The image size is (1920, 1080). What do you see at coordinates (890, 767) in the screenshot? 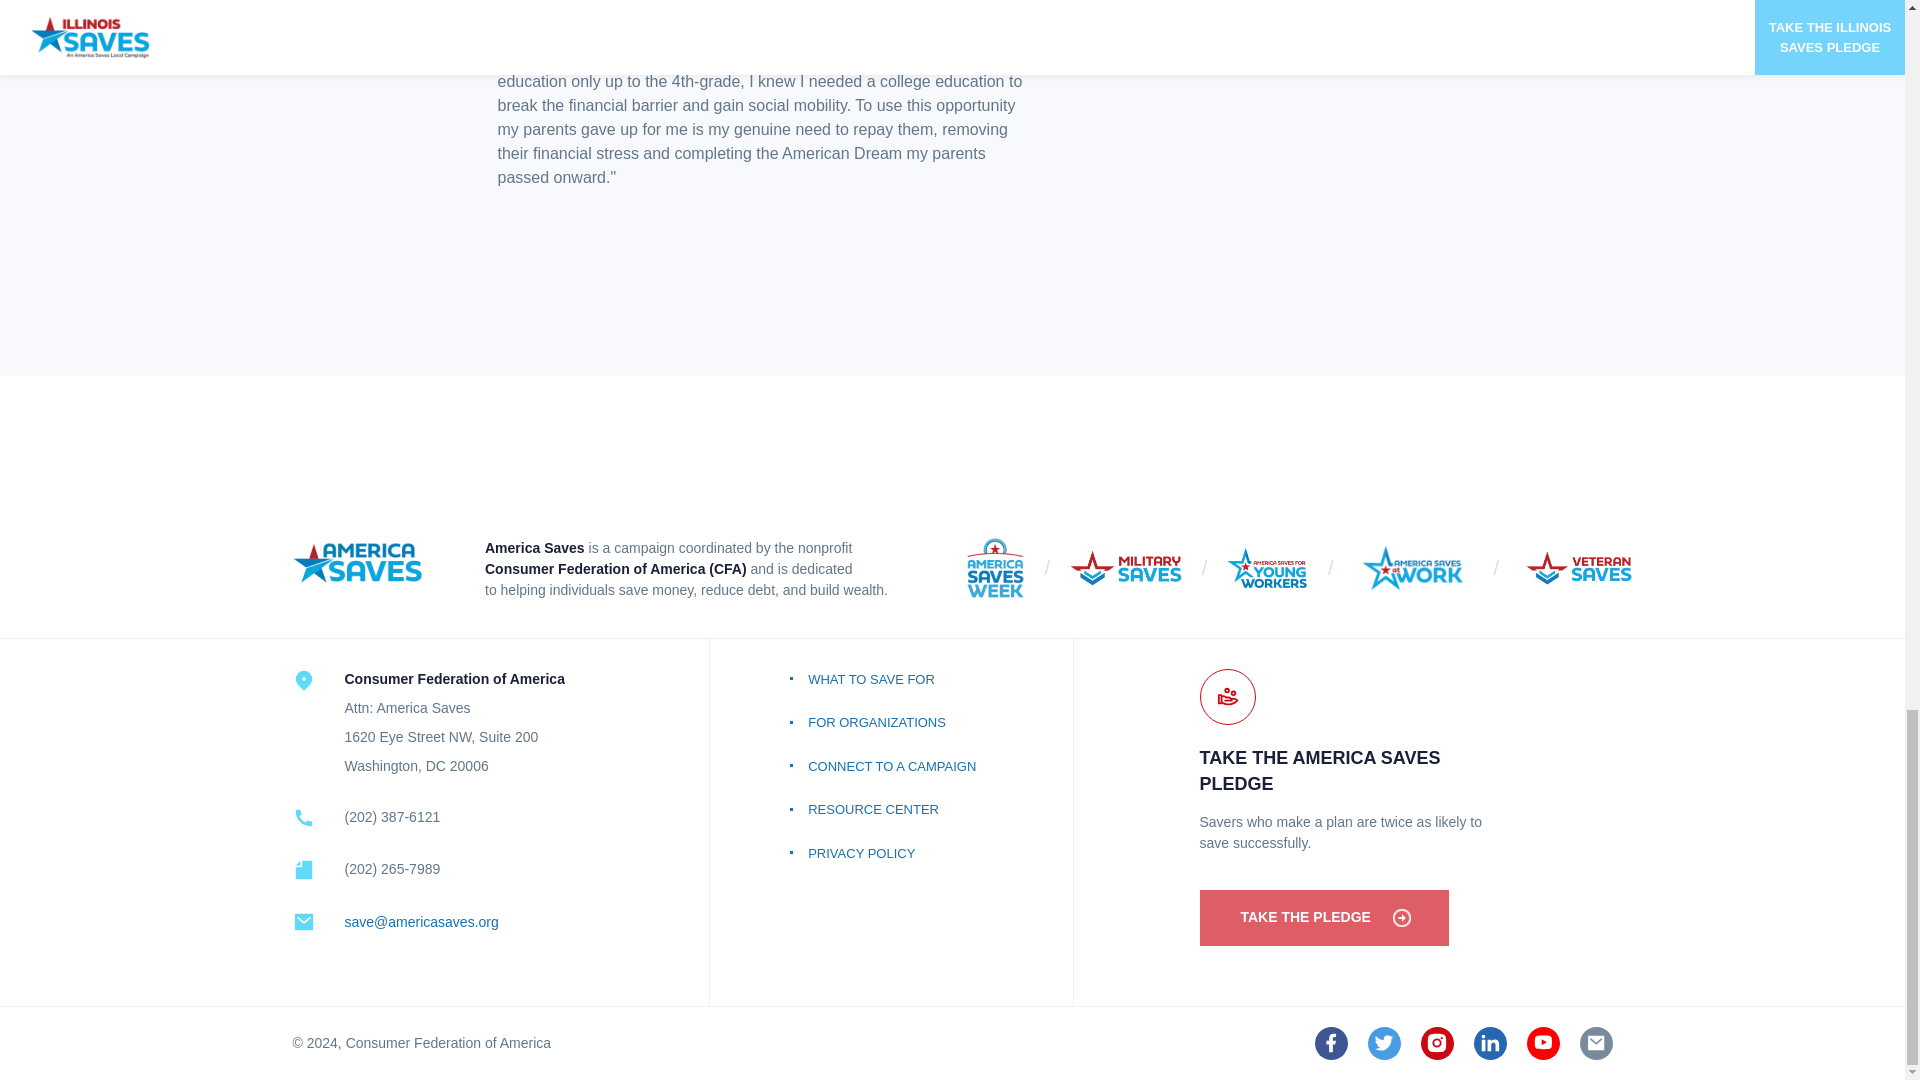
I see `CONNECT TO A CAMPAIGN` at bounding box center [890, 767].